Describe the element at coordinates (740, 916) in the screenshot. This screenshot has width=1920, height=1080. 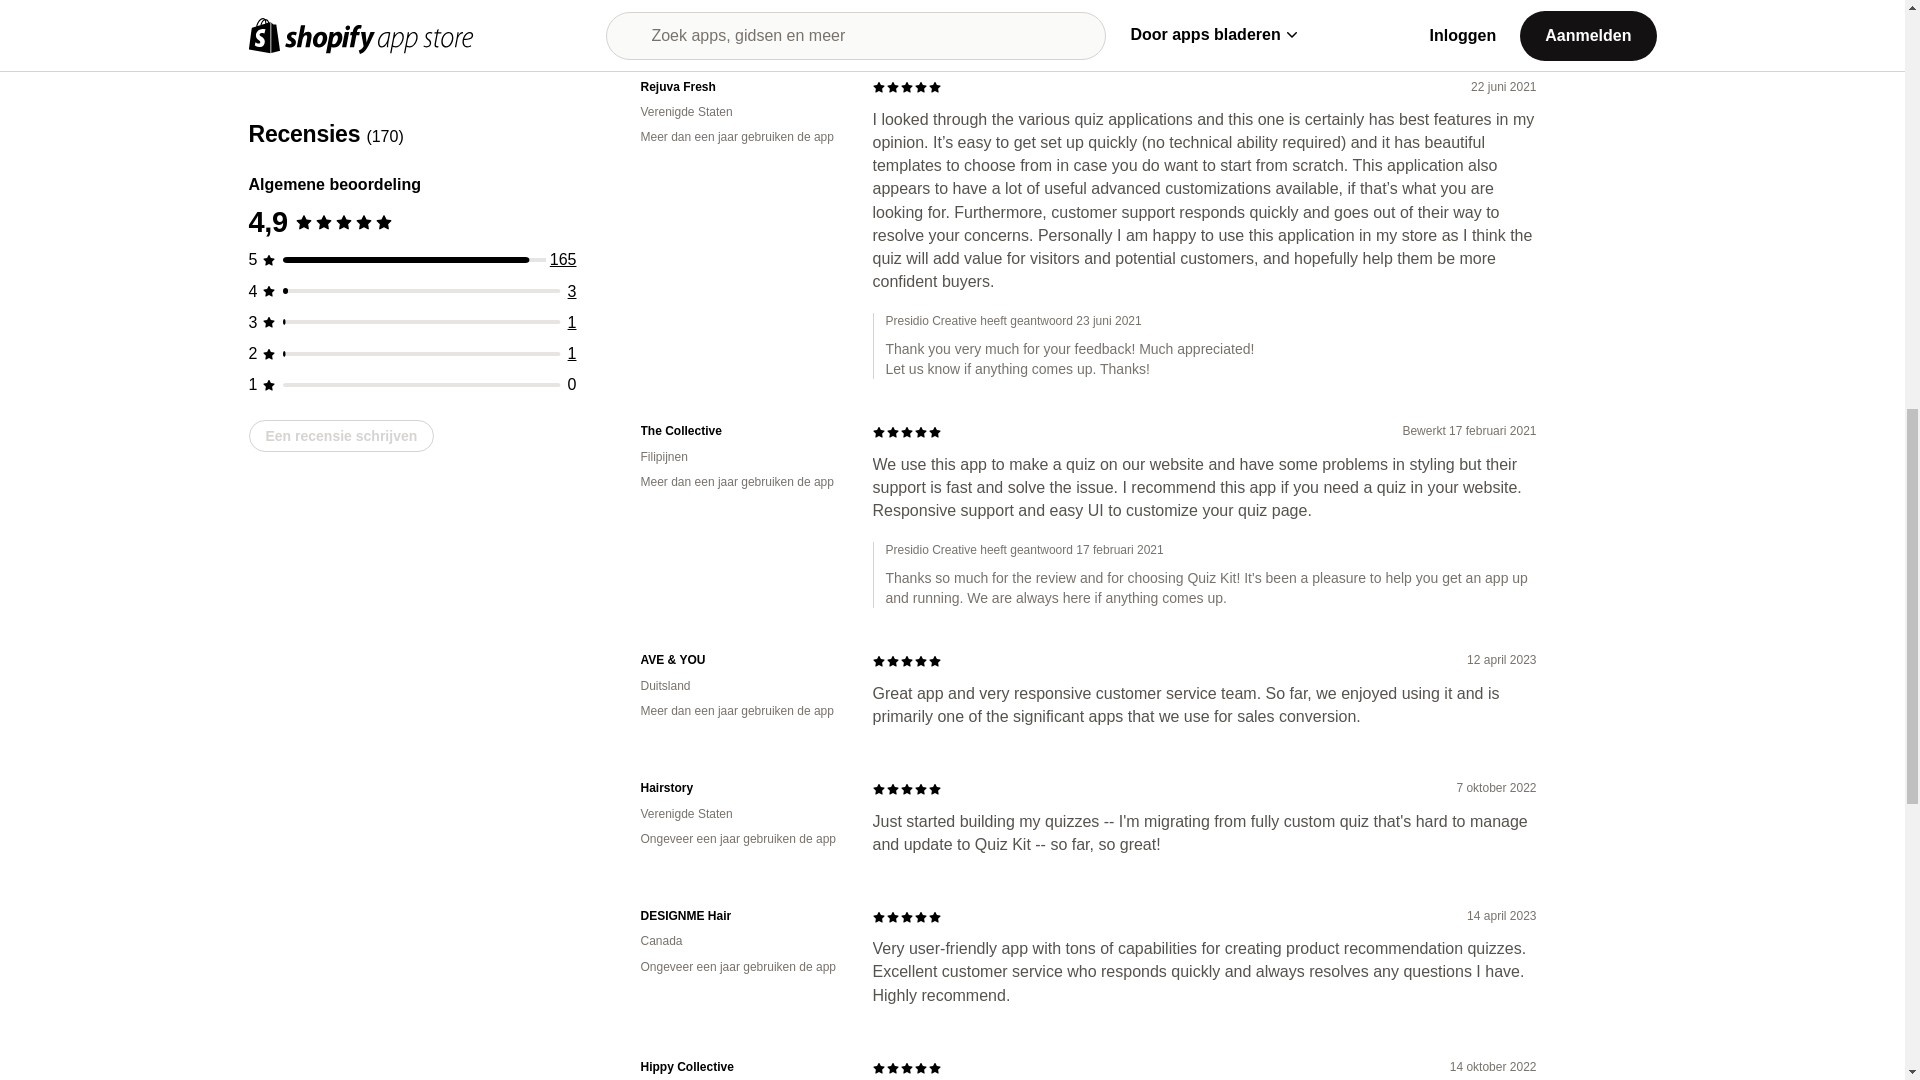
I see `DESIGNME Hair` at that location.